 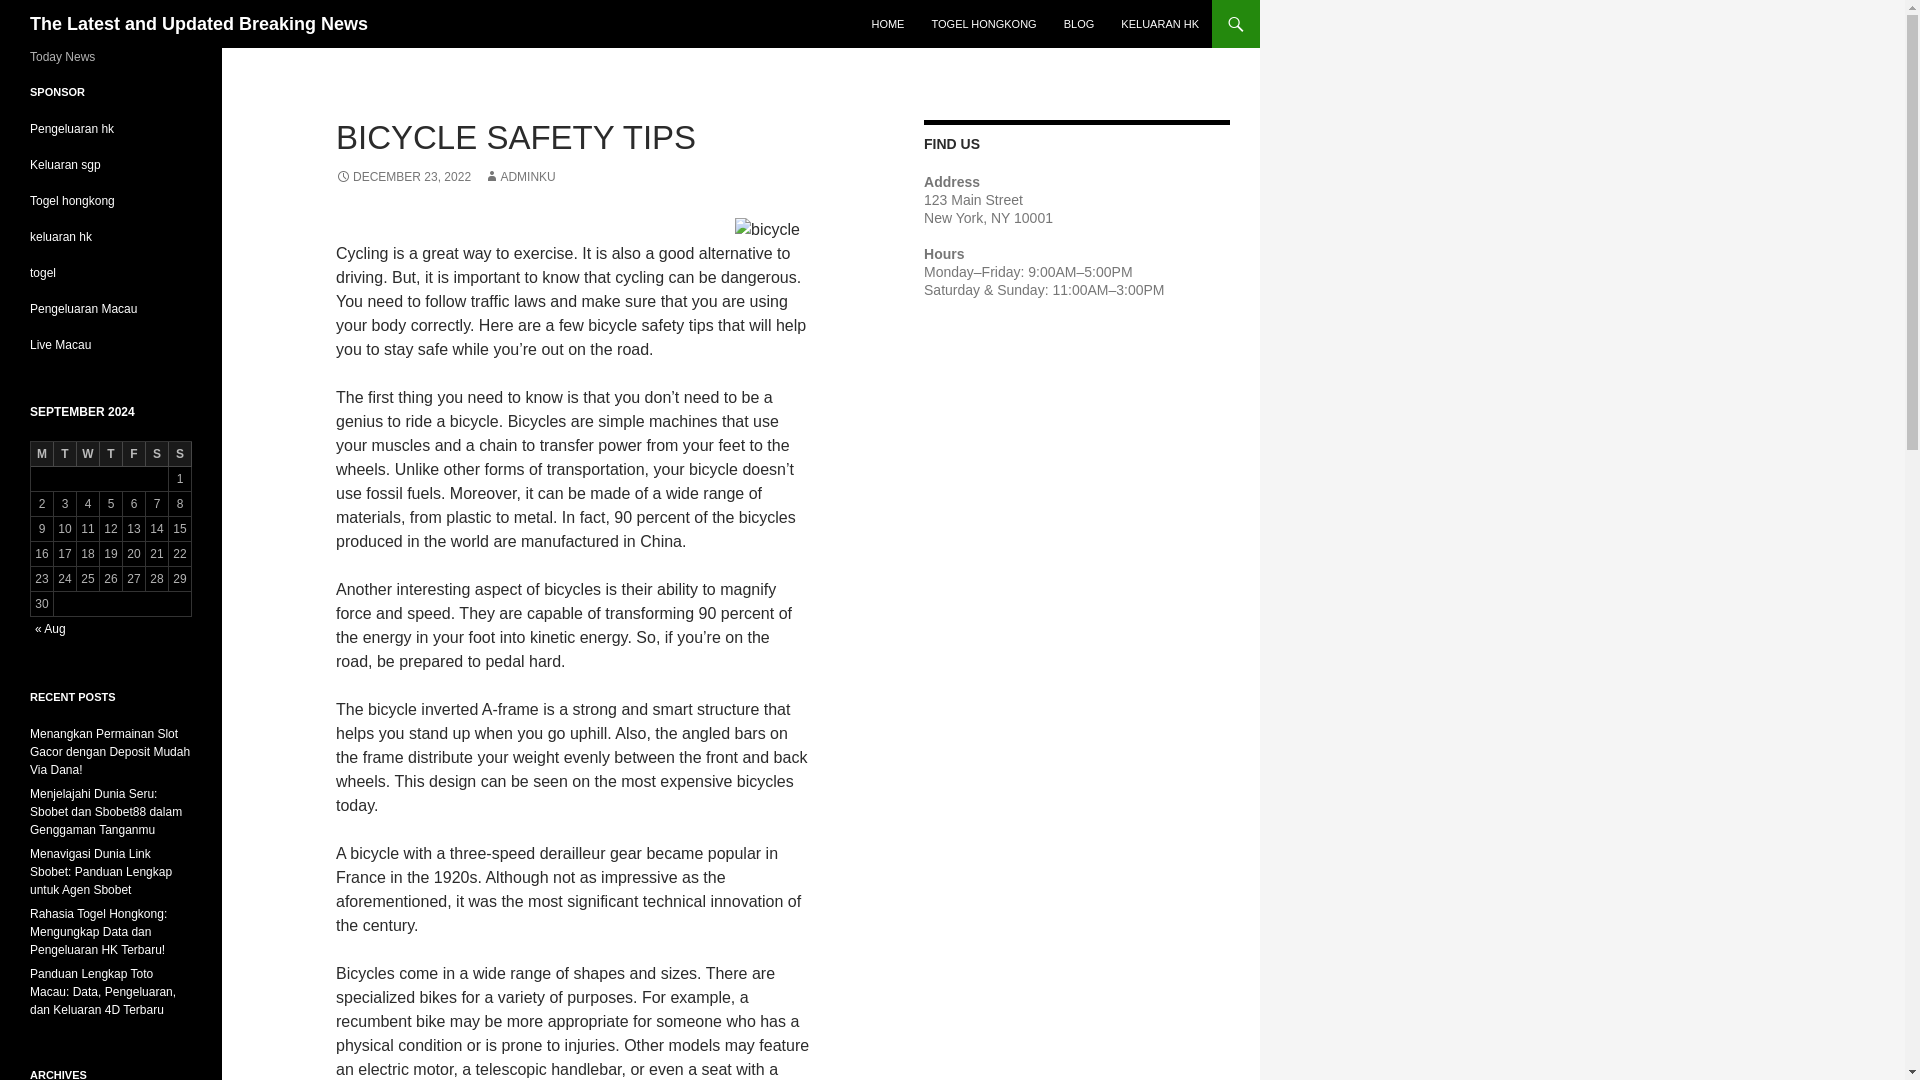 What do you see at coordinates (110, 454) in the screenshot?
I see `Thursday` at bounding box center [110, 454].